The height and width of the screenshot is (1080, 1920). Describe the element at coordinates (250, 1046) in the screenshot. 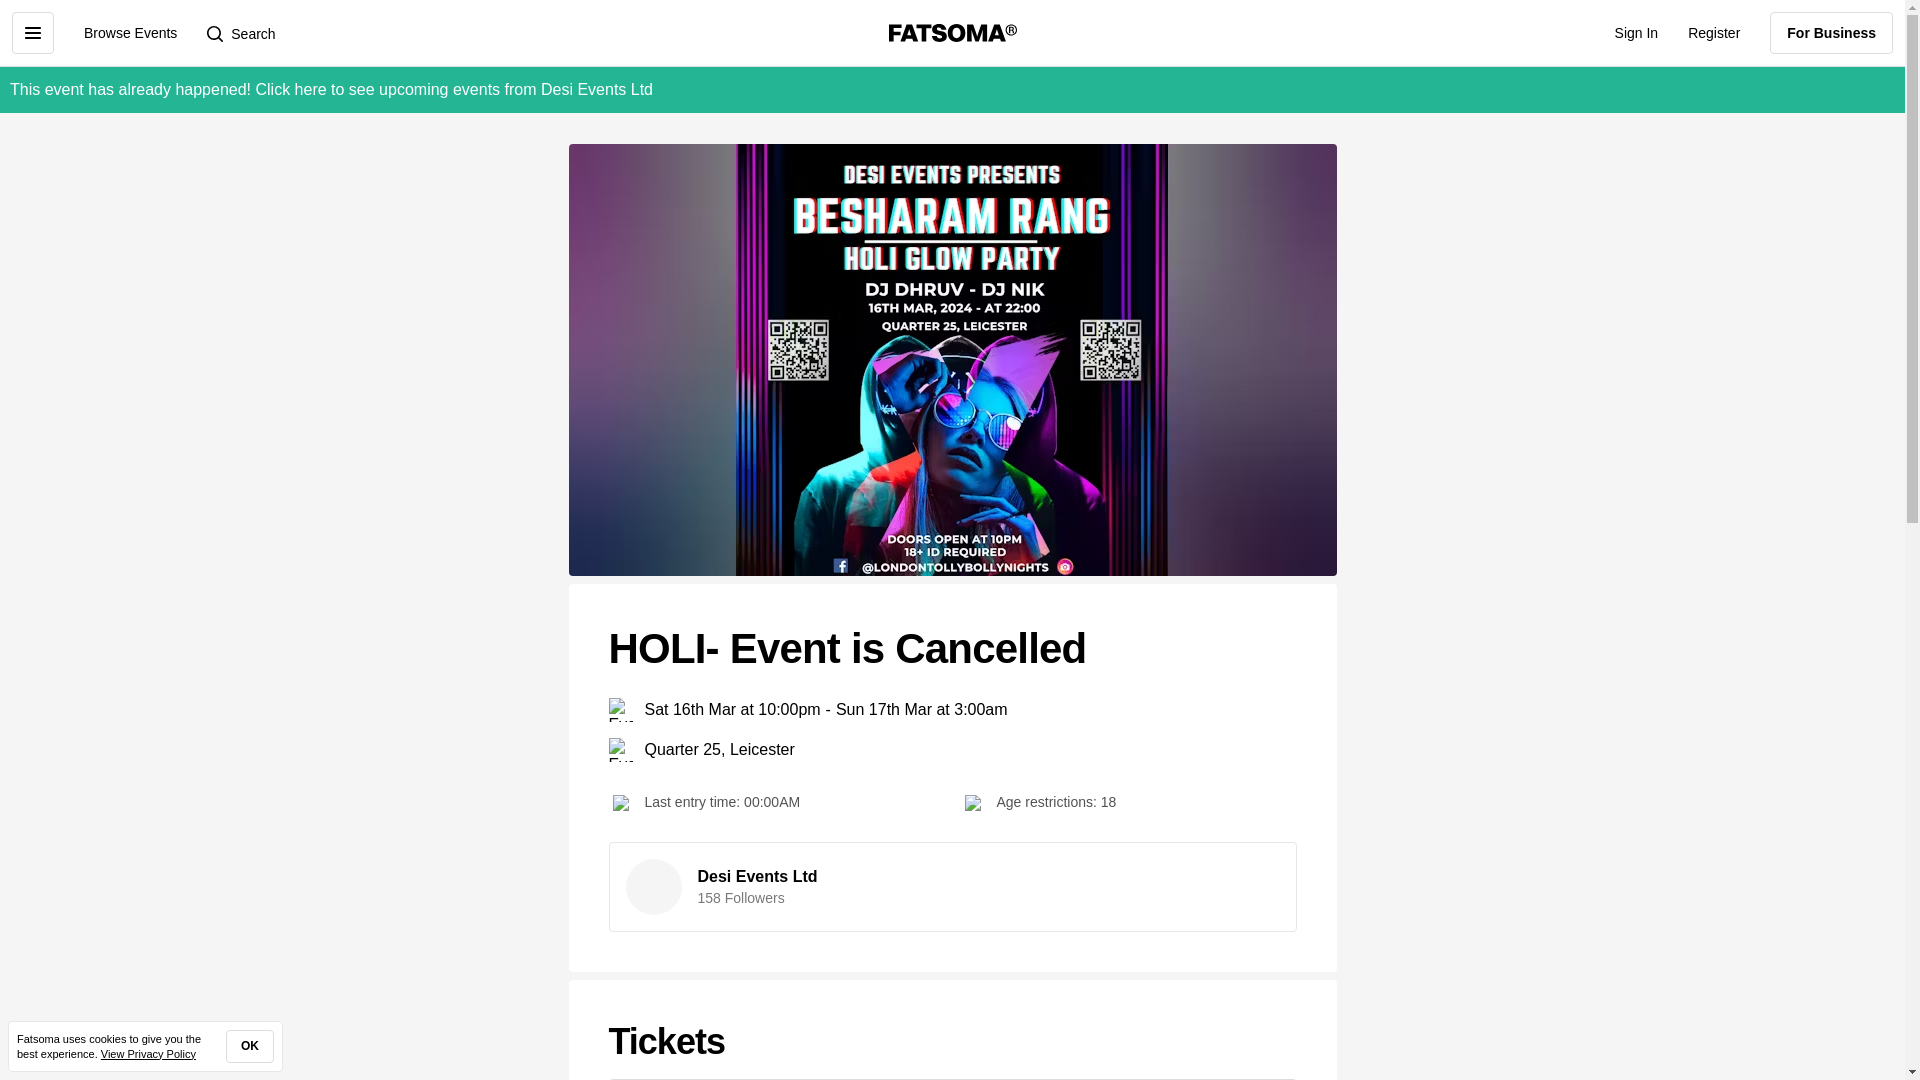

I see `OK` at that location.